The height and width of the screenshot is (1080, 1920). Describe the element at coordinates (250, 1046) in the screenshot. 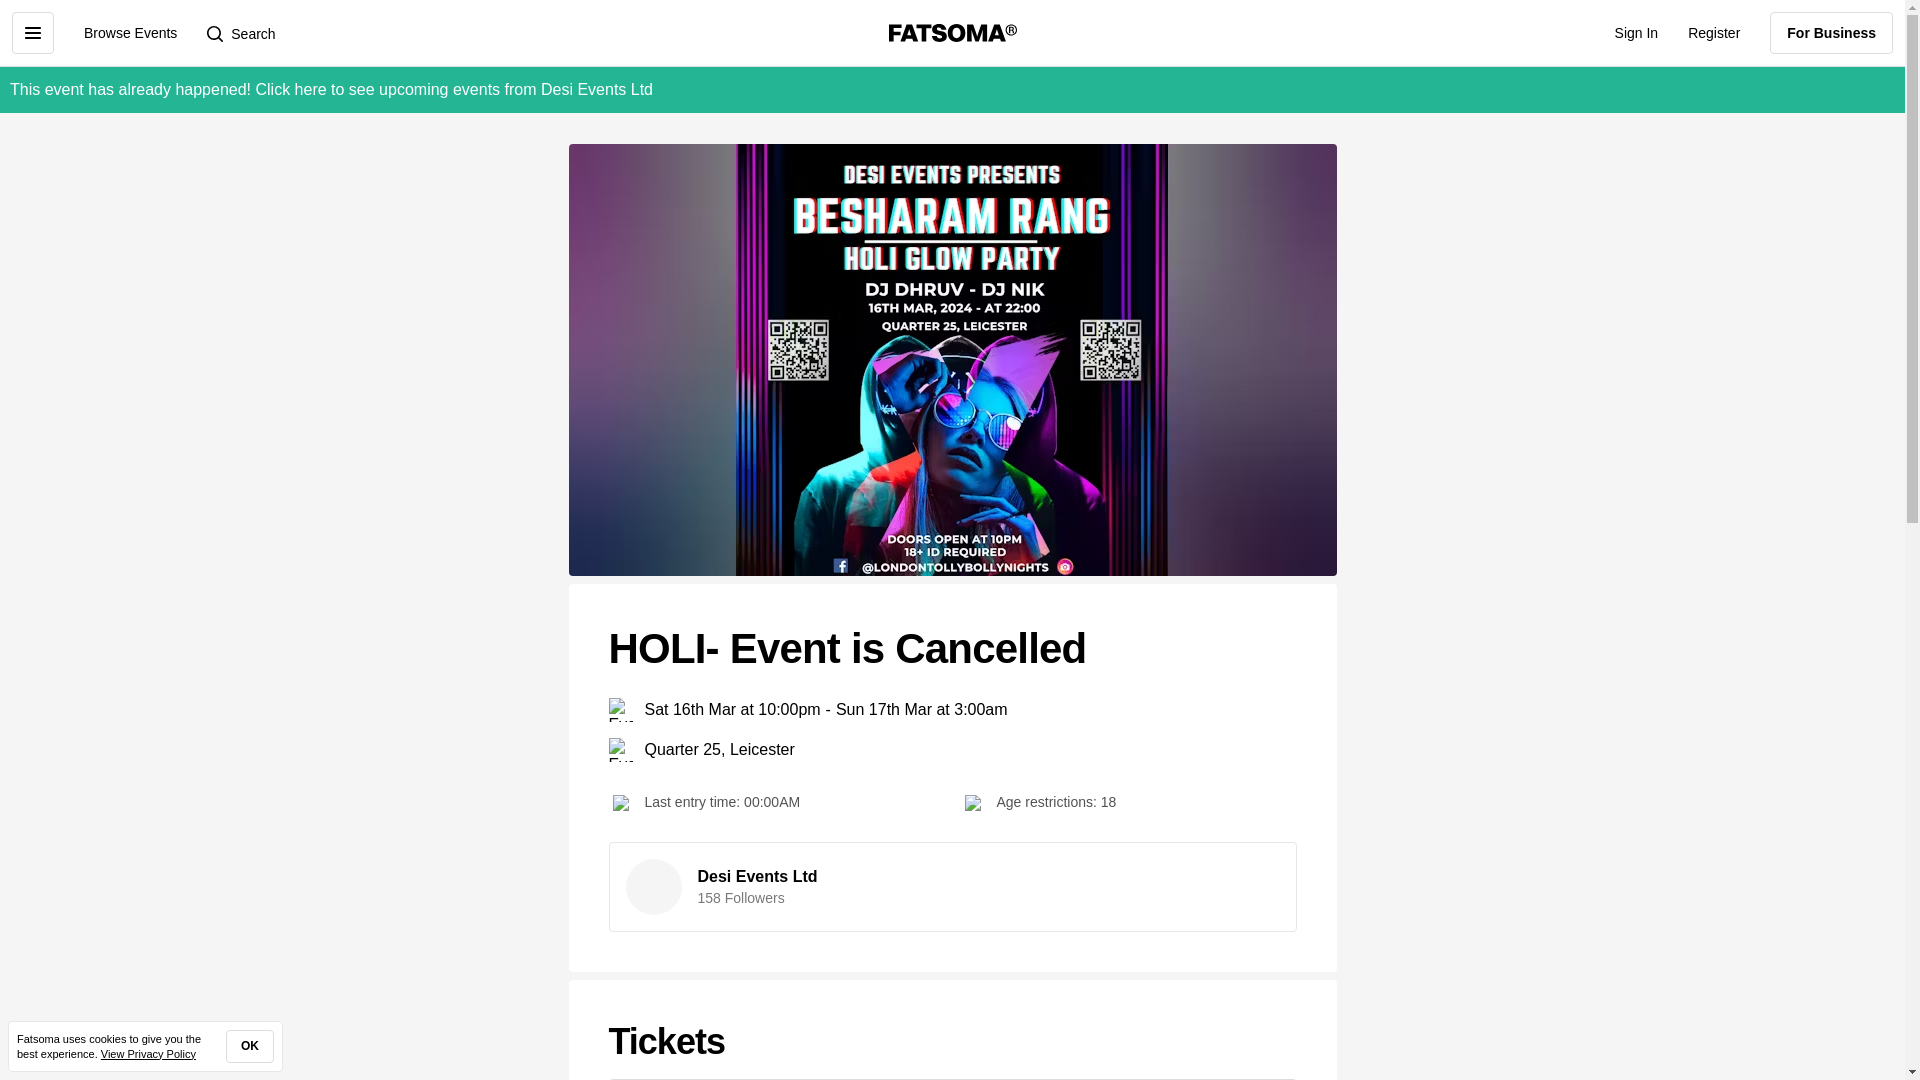

I see `OK` at that location.